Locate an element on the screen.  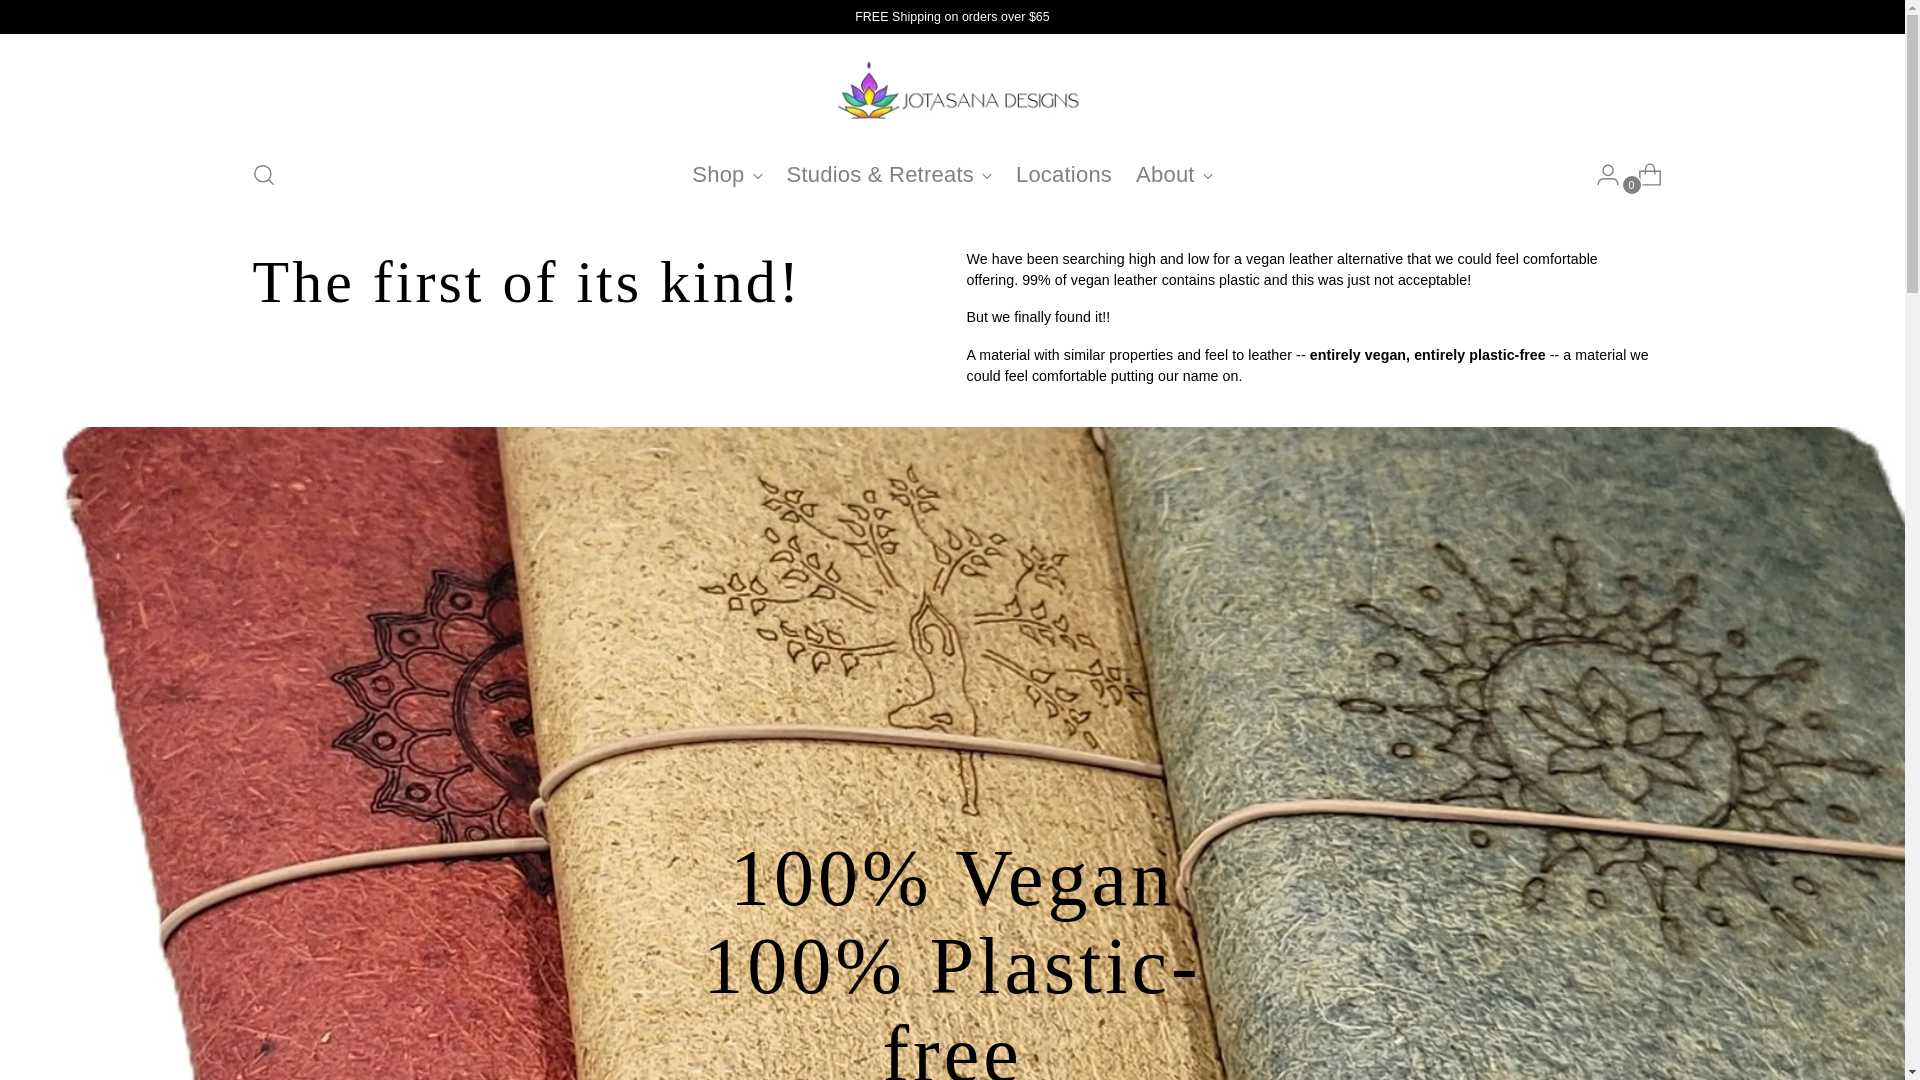
0 is located at coordinates (1642, 175).